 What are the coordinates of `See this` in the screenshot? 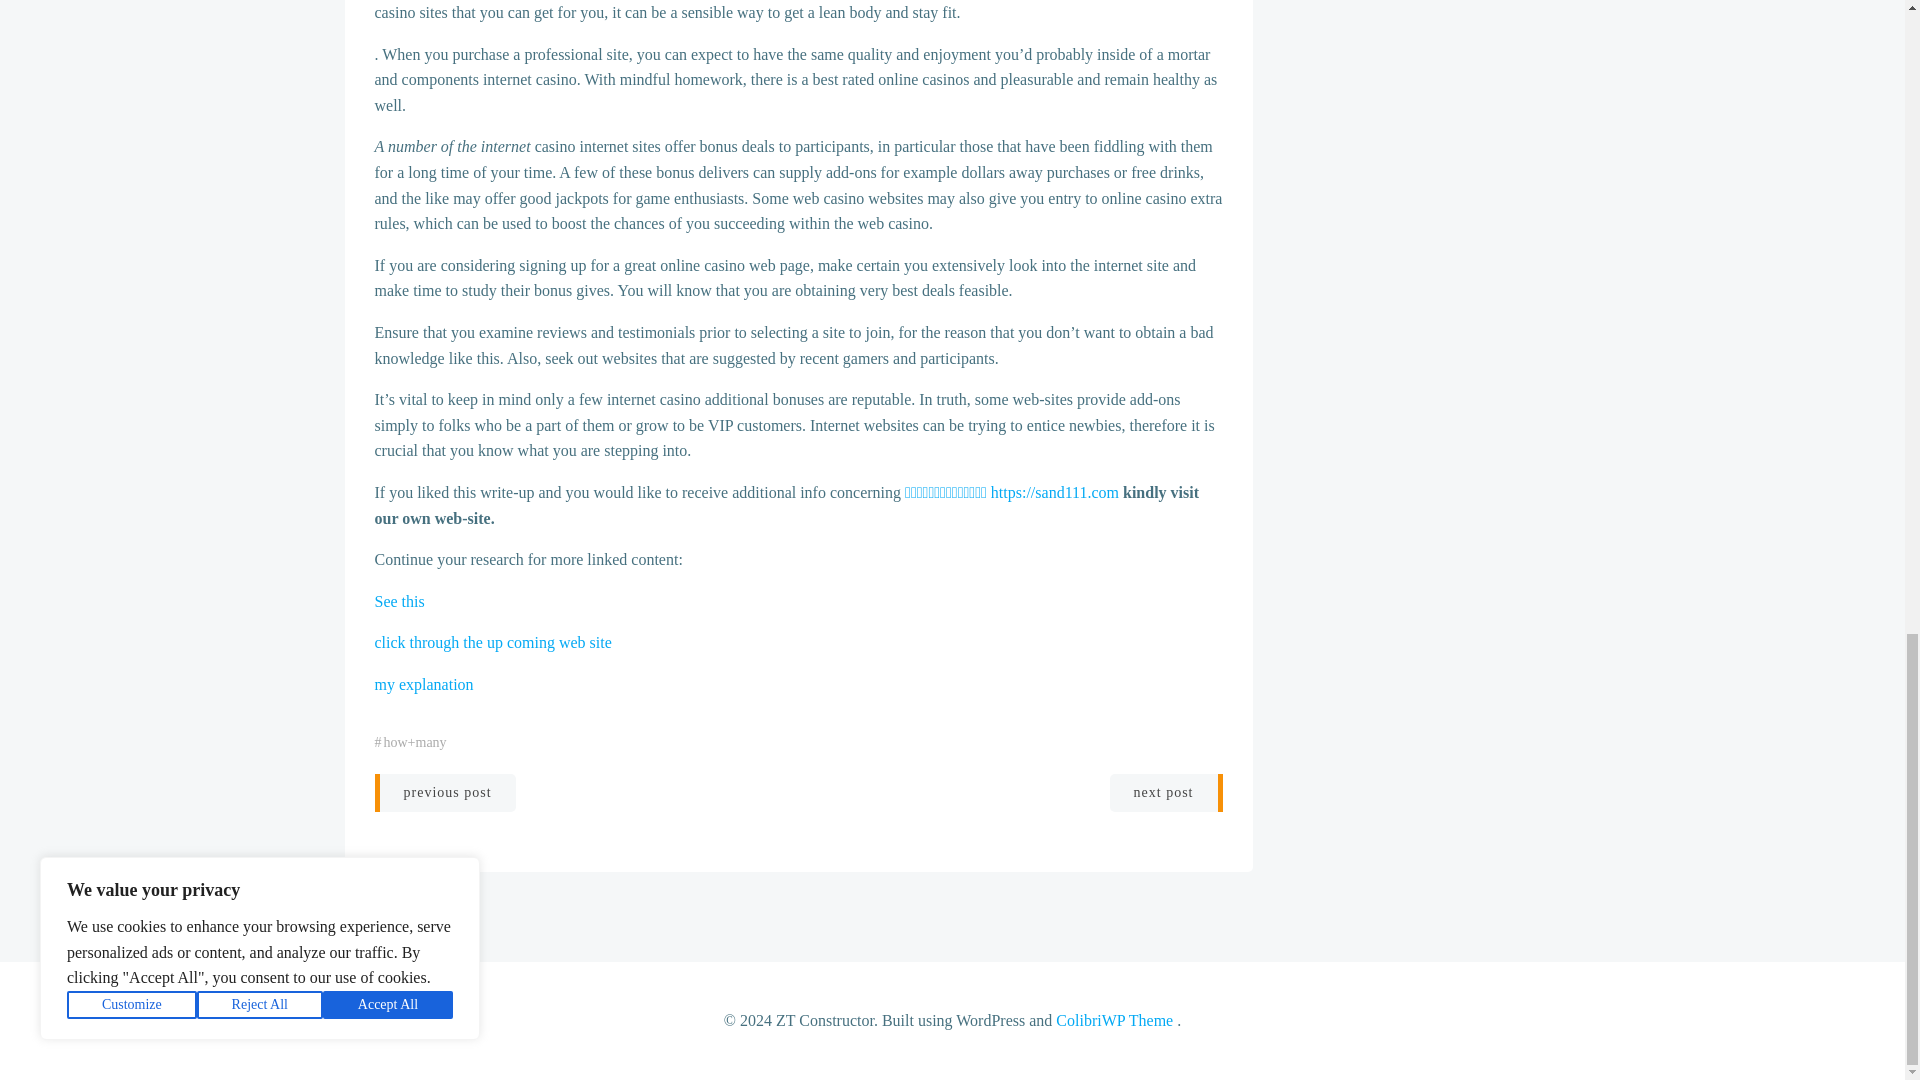 It's located at (399, 601).